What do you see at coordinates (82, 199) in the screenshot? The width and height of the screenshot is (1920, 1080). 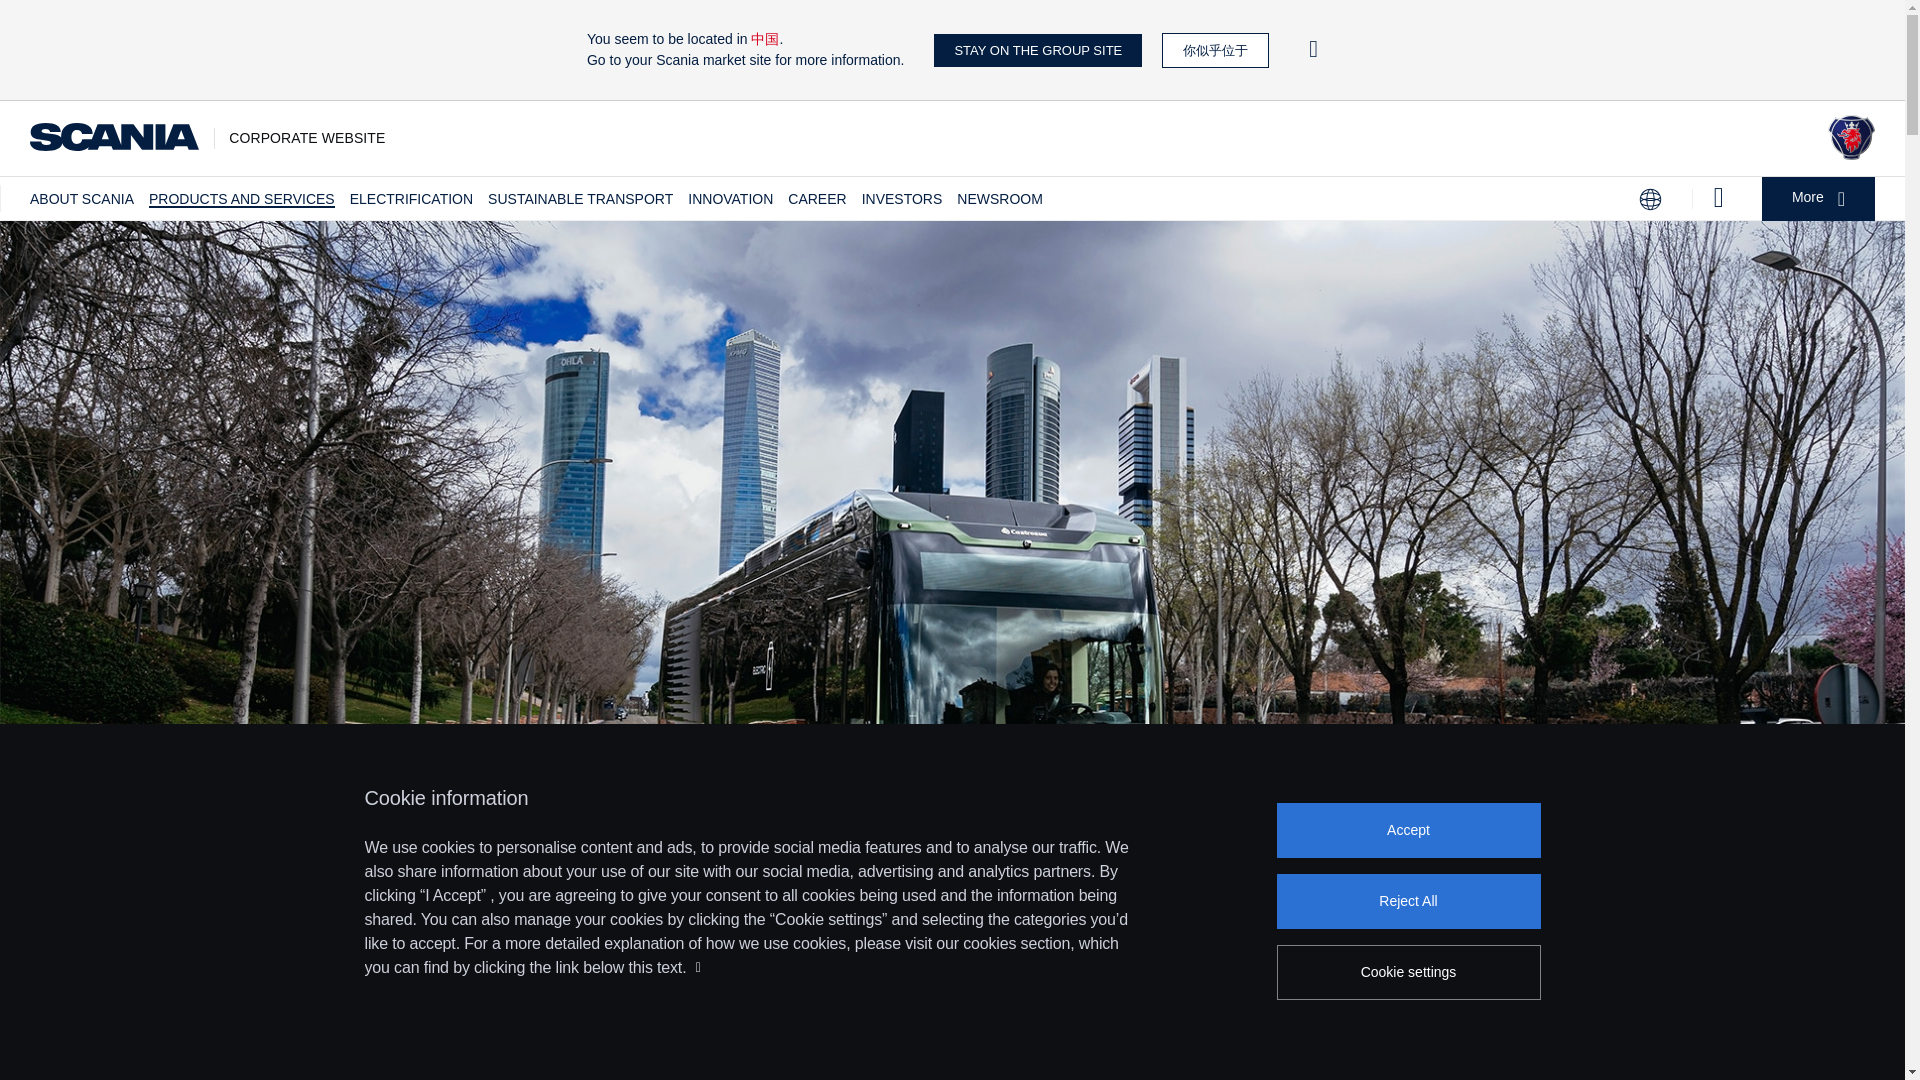 I see `ABOUT SCANIA` at bounding box center [82, 199].